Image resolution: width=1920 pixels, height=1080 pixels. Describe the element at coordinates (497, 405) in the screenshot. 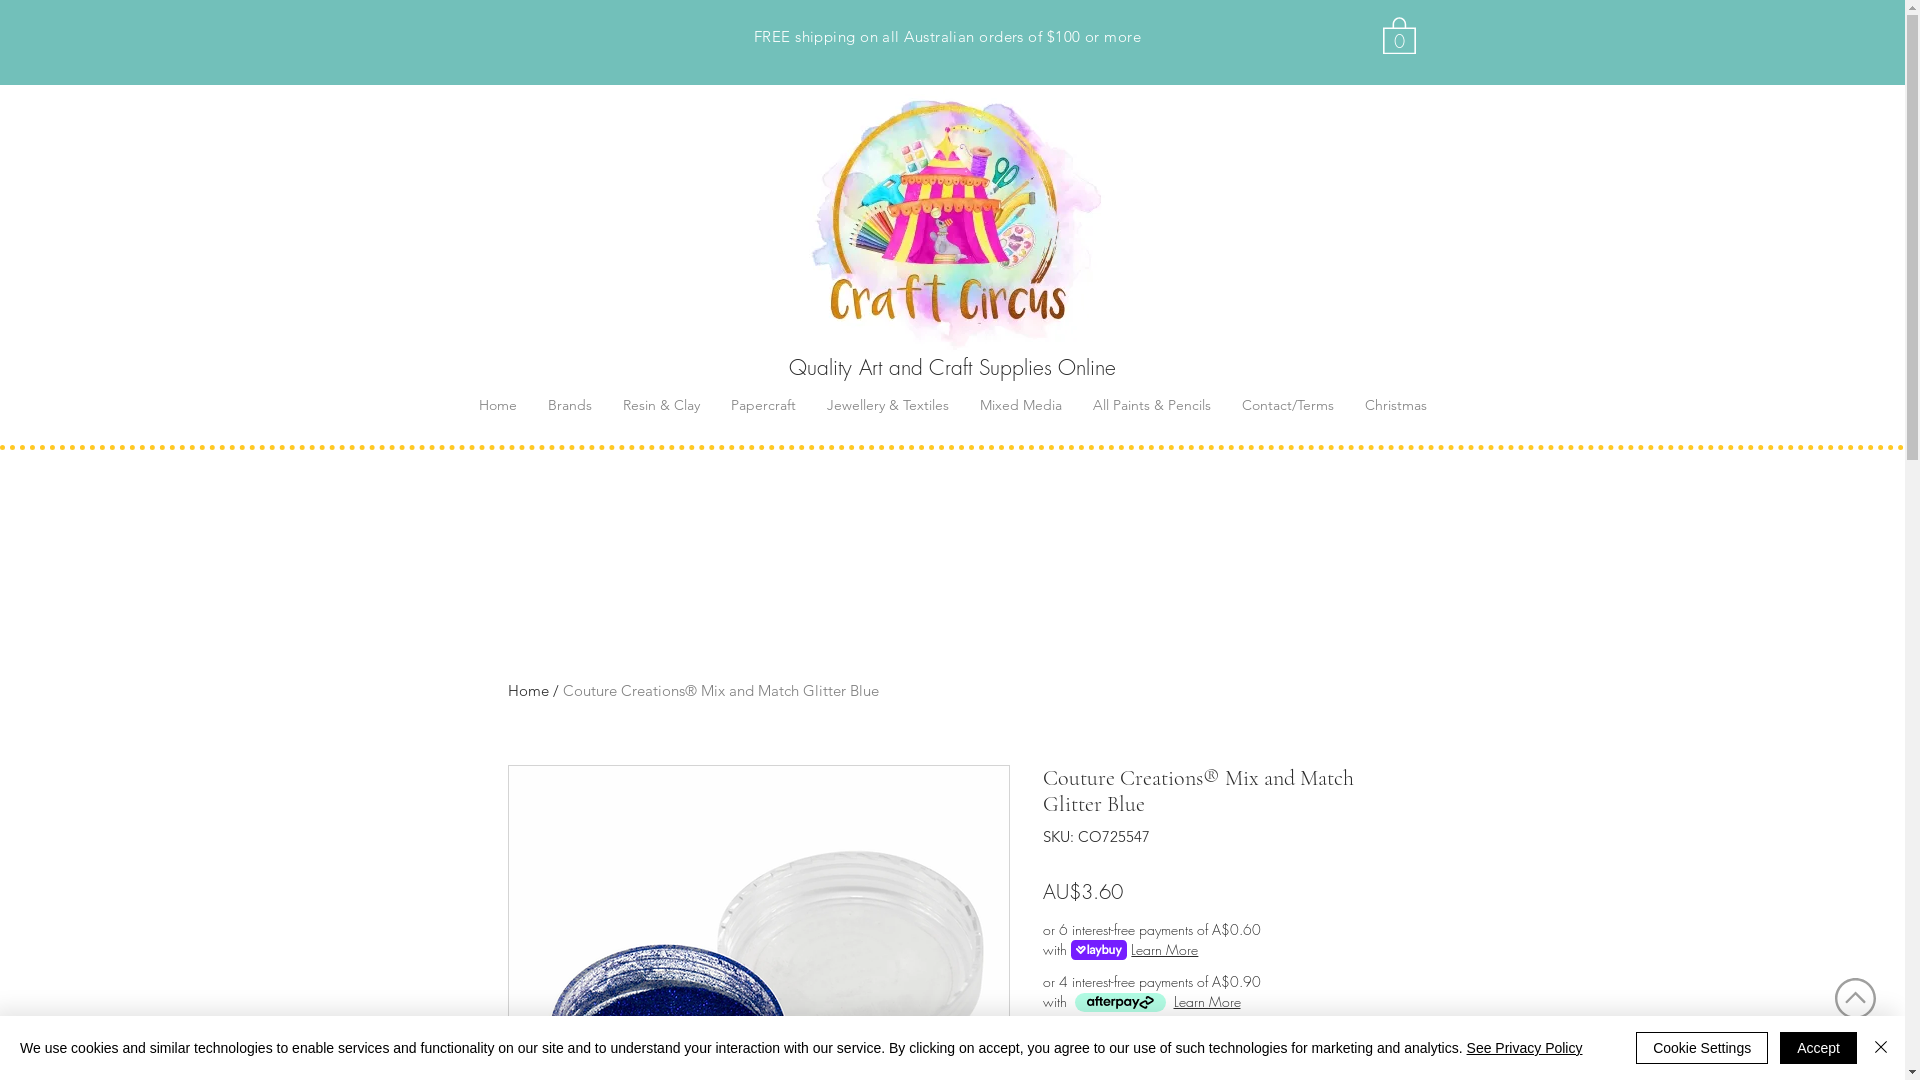

I see `Home` at that location.